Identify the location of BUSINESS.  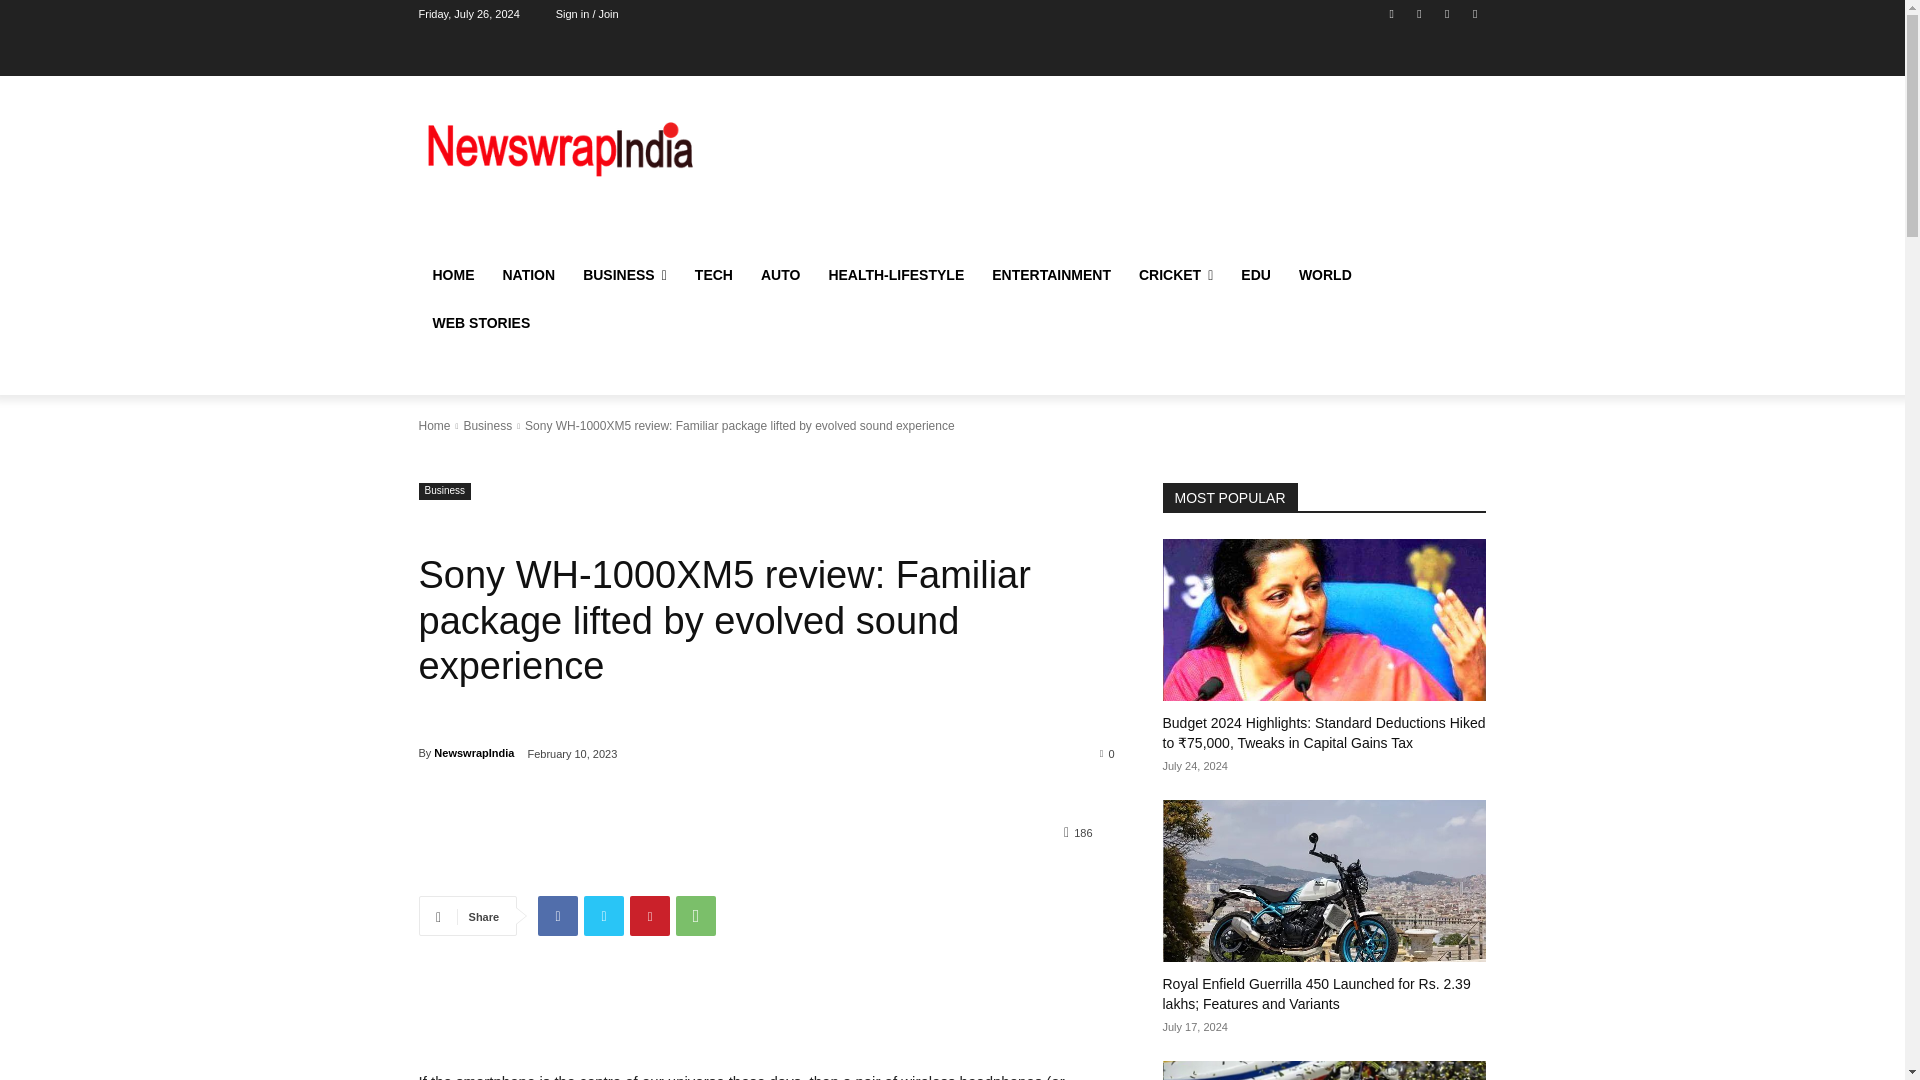
(624, 274).